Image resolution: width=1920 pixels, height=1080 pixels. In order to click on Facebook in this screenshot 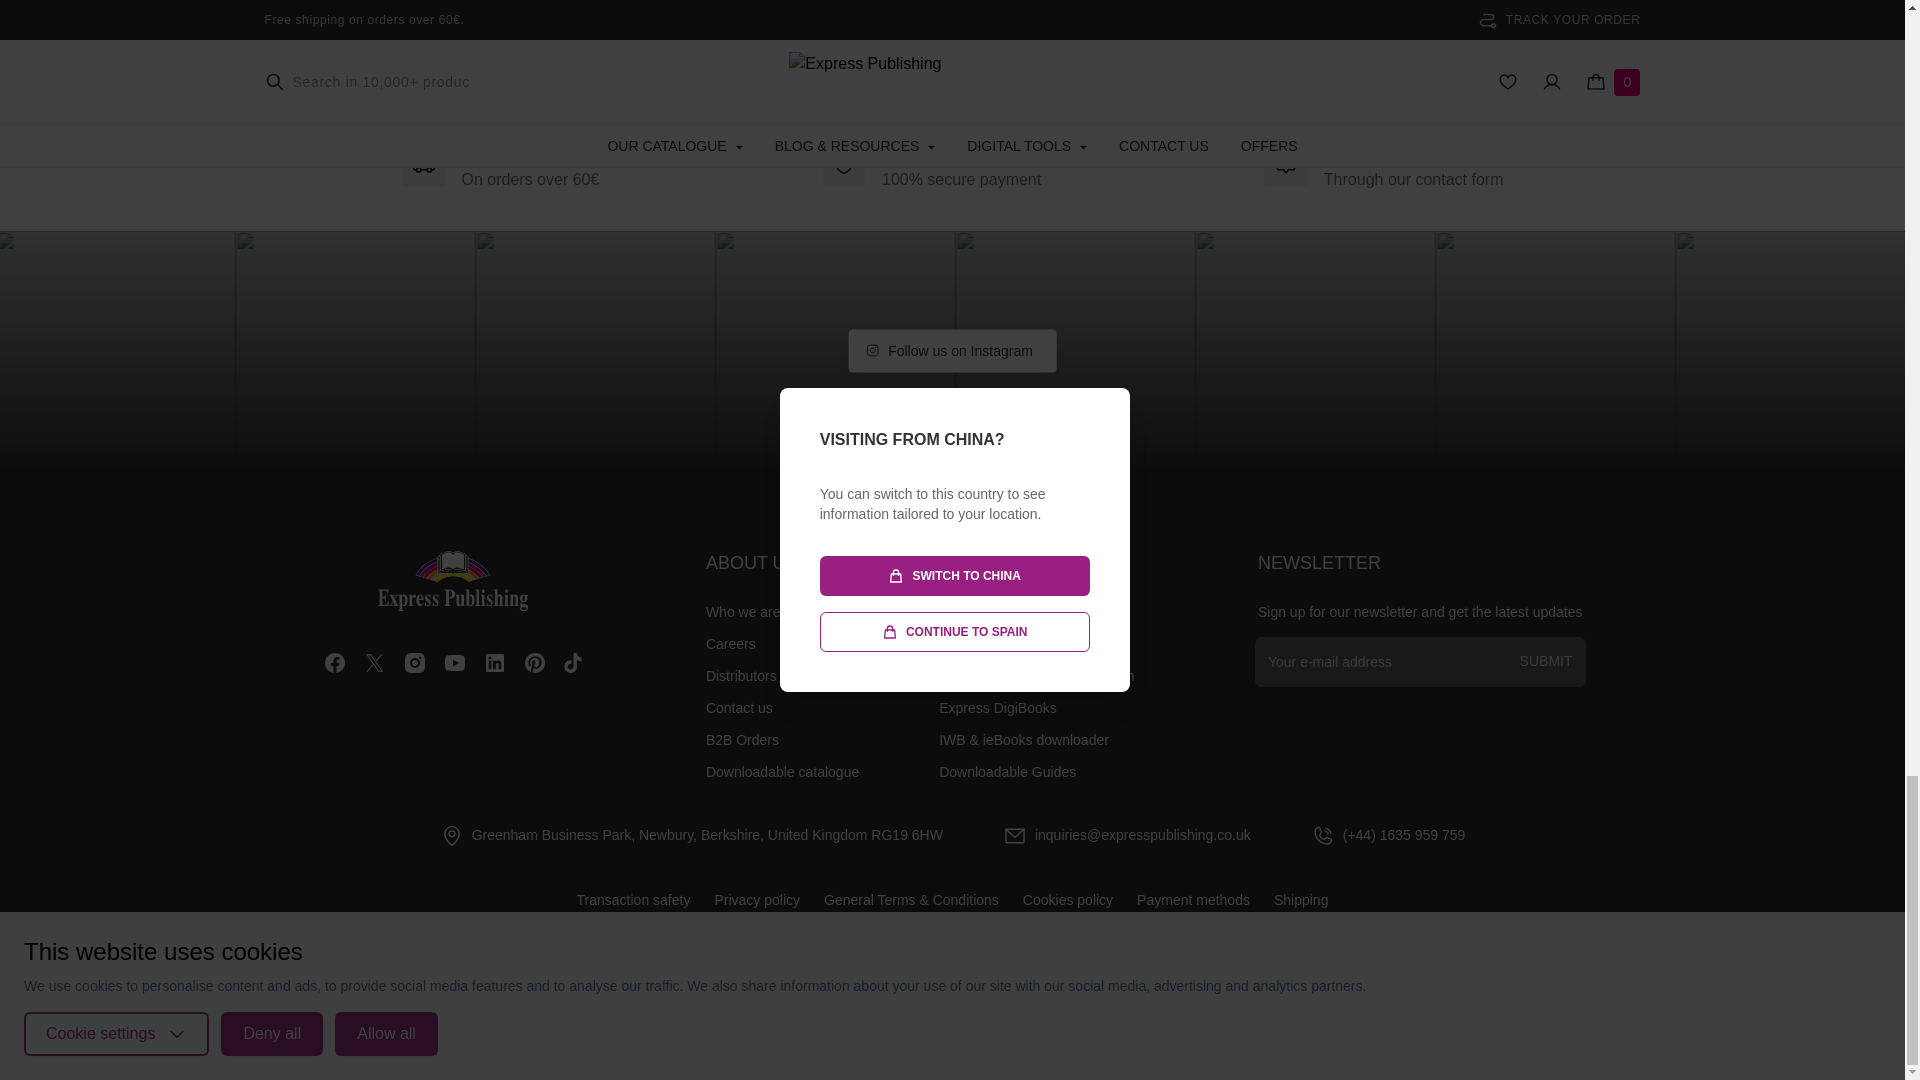, I will do `click(334, 663)`.